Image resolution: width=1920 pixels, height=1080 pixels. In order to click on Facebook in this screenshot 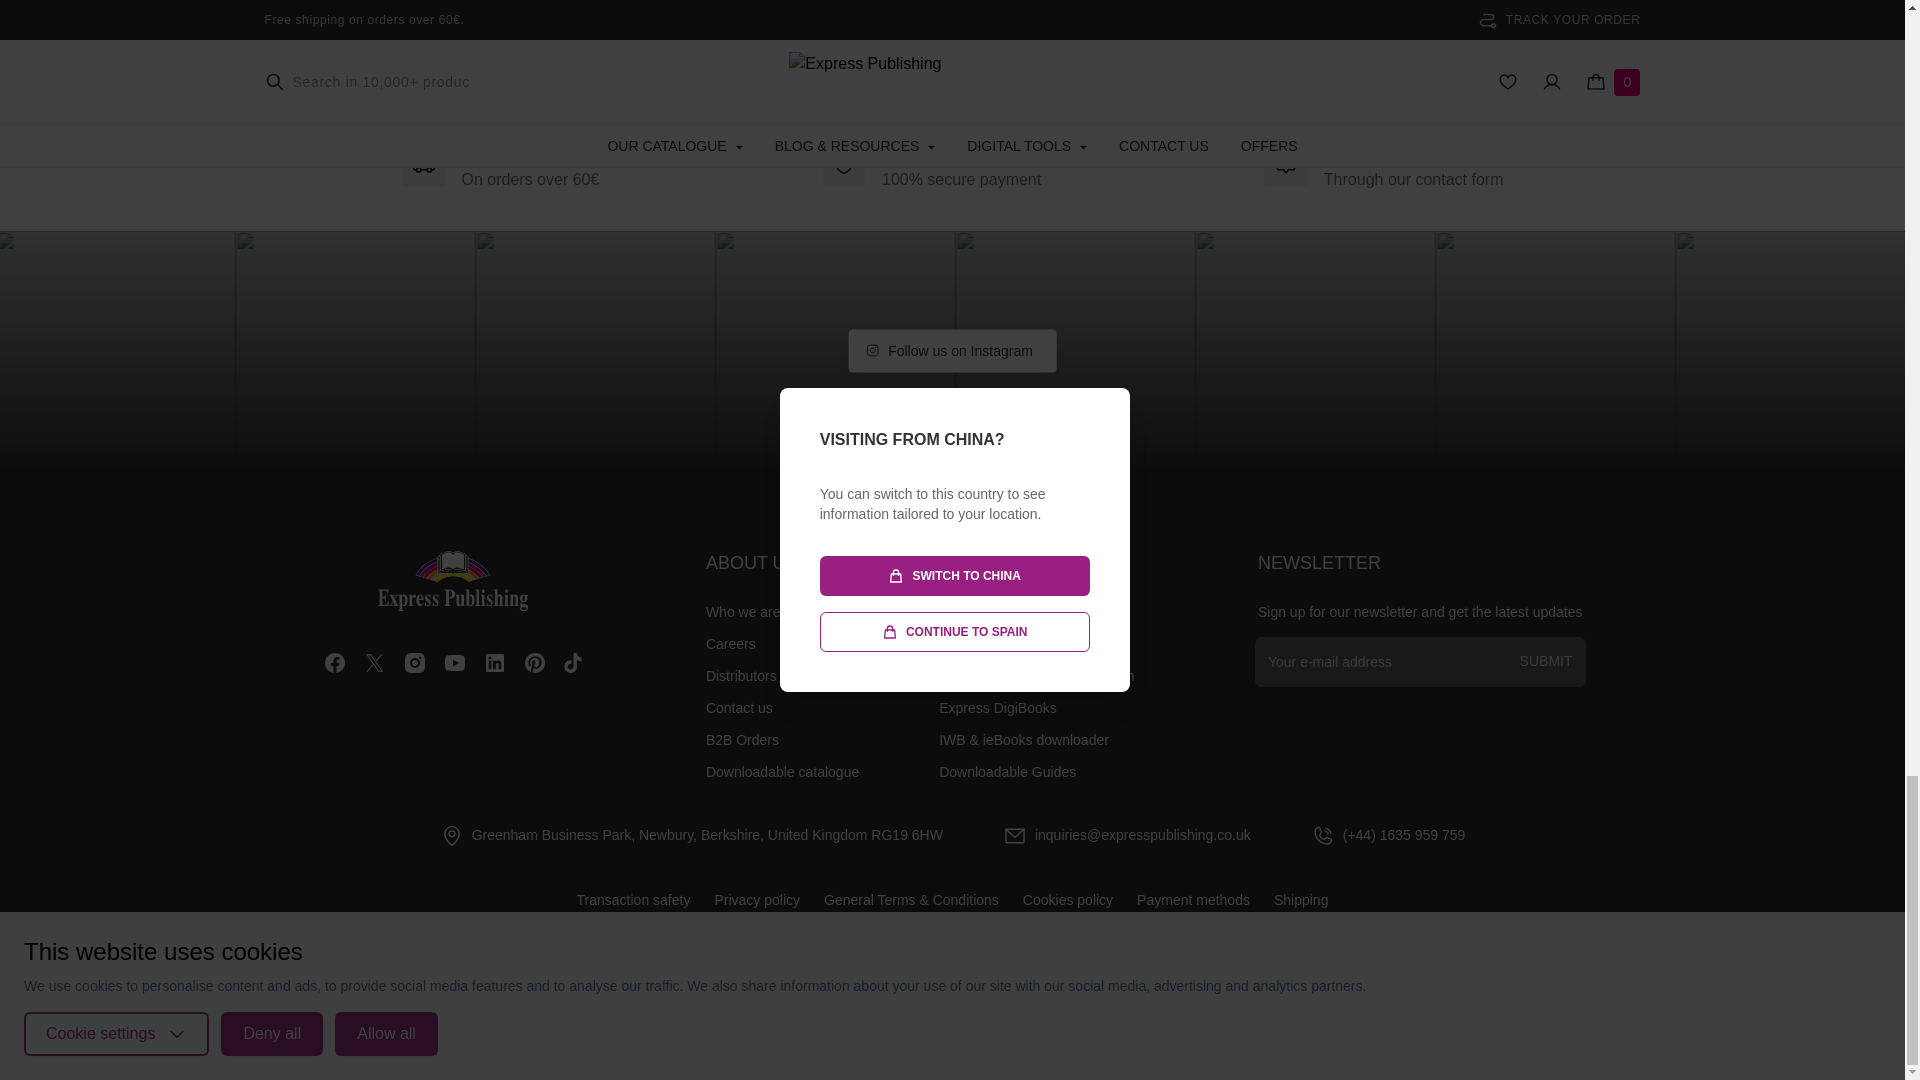, I will do `click(334, 663)`.